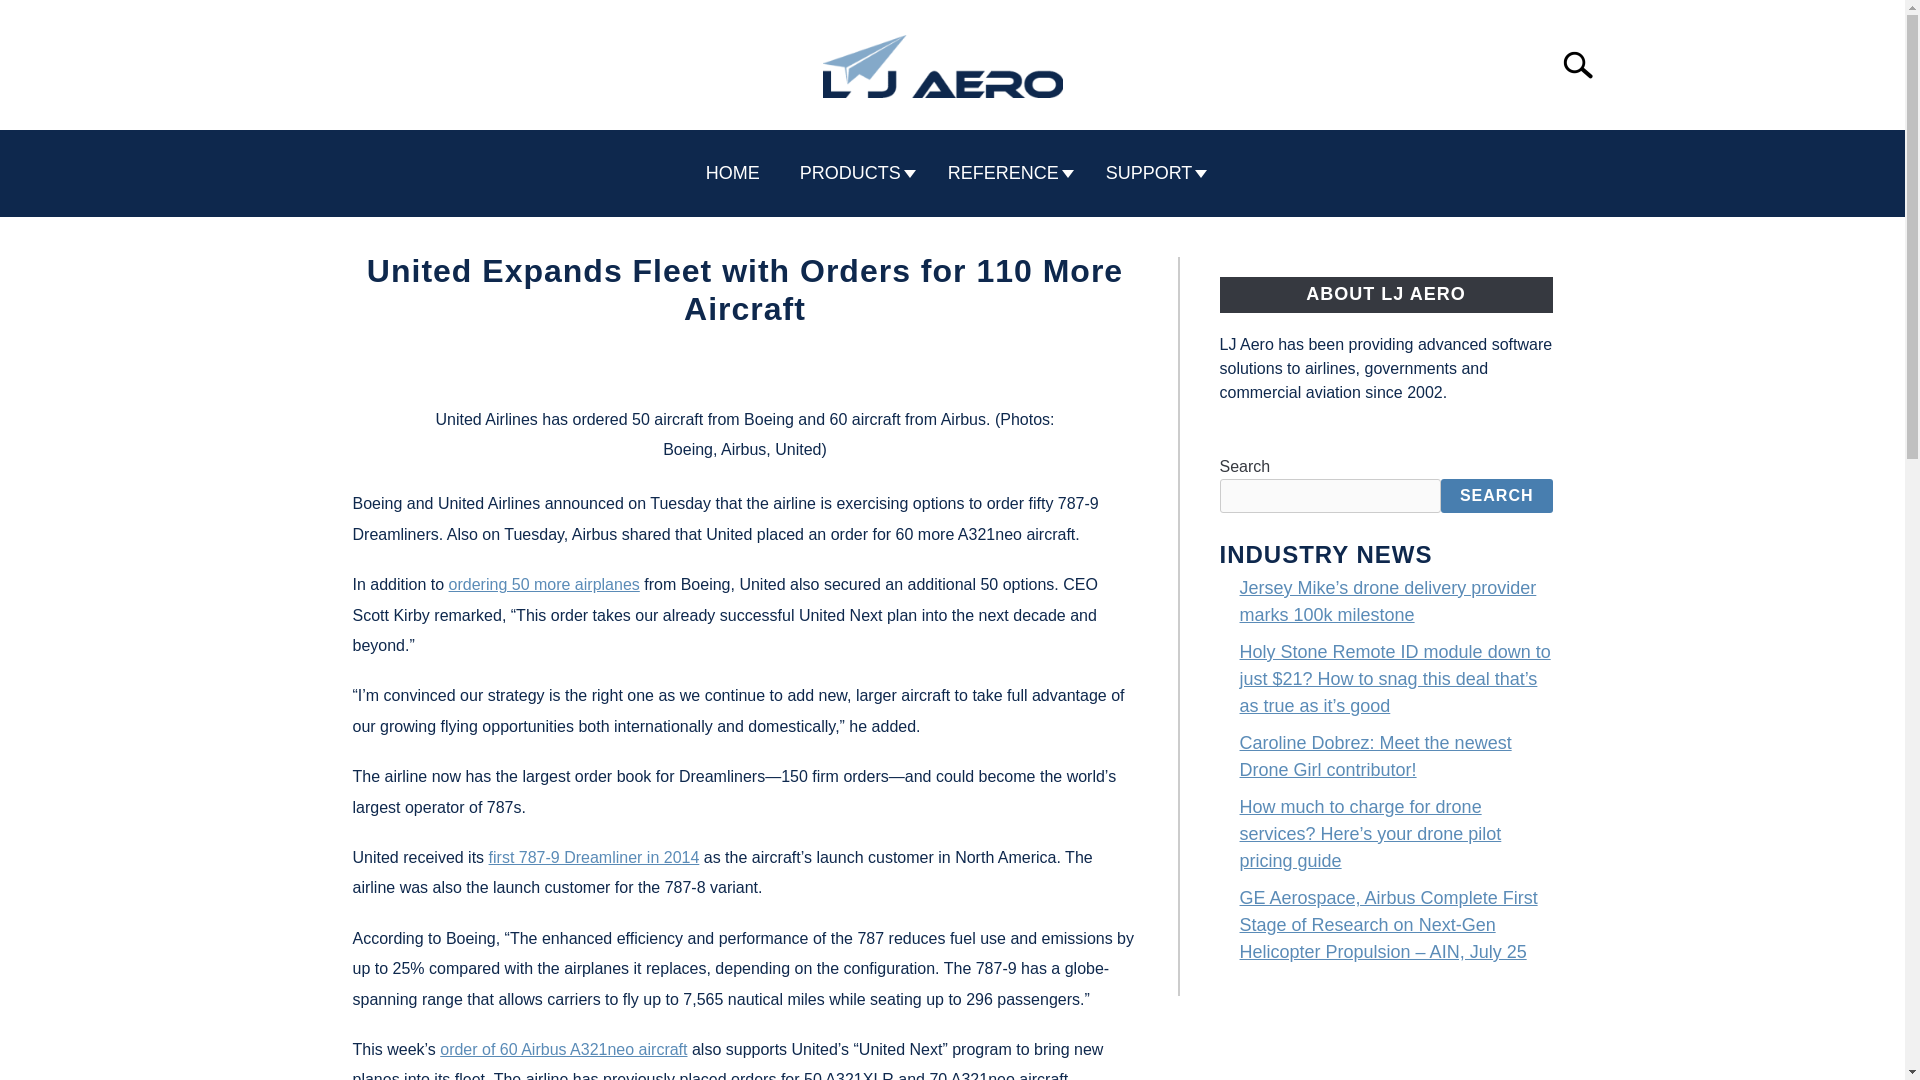  Describe the element at coordinates (1586, 65) in the screenshot. I see `Search` at that location.